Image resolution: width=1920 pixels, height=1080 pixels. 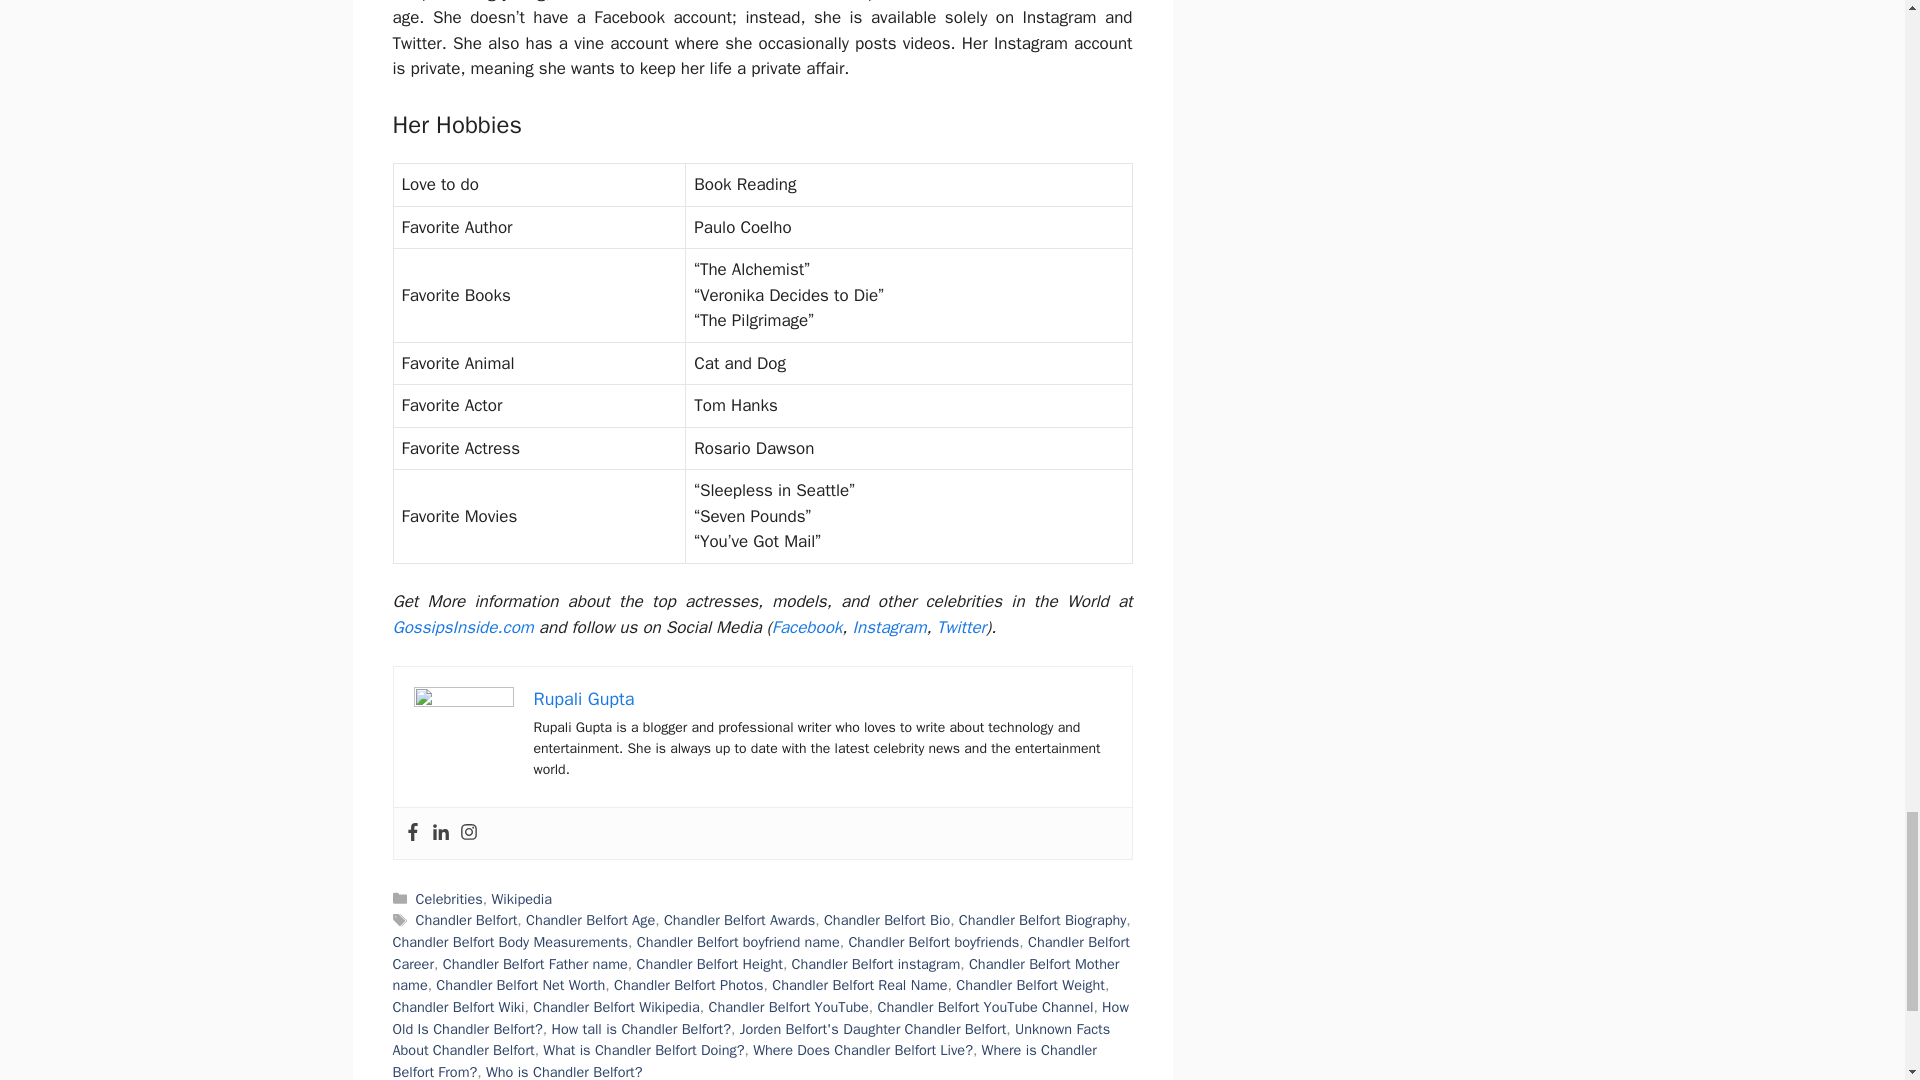 What do you see at coordinates (876, 964) in the screenshot?
I see `Chandler Belfort instagram` at bounding box center [876, 964].